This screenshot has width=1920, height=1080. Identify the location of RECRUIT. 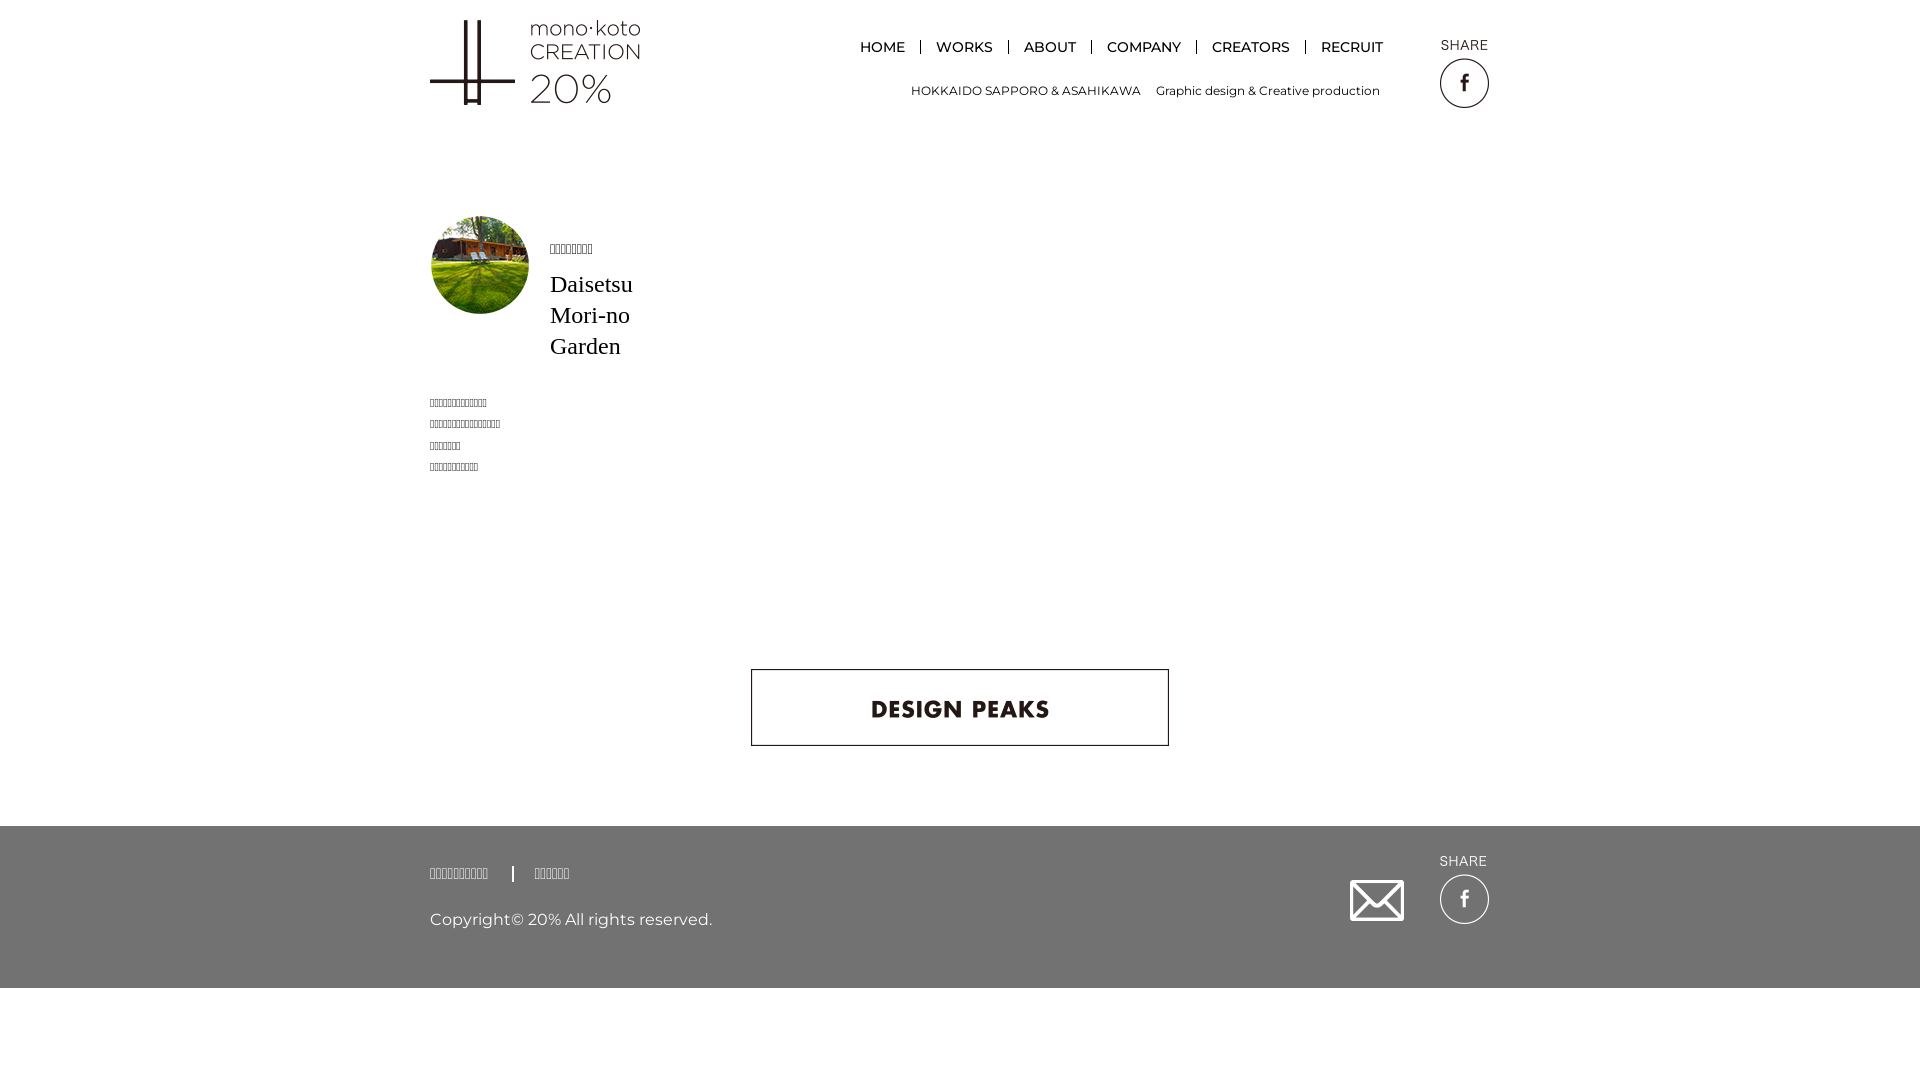
(1352, 47).